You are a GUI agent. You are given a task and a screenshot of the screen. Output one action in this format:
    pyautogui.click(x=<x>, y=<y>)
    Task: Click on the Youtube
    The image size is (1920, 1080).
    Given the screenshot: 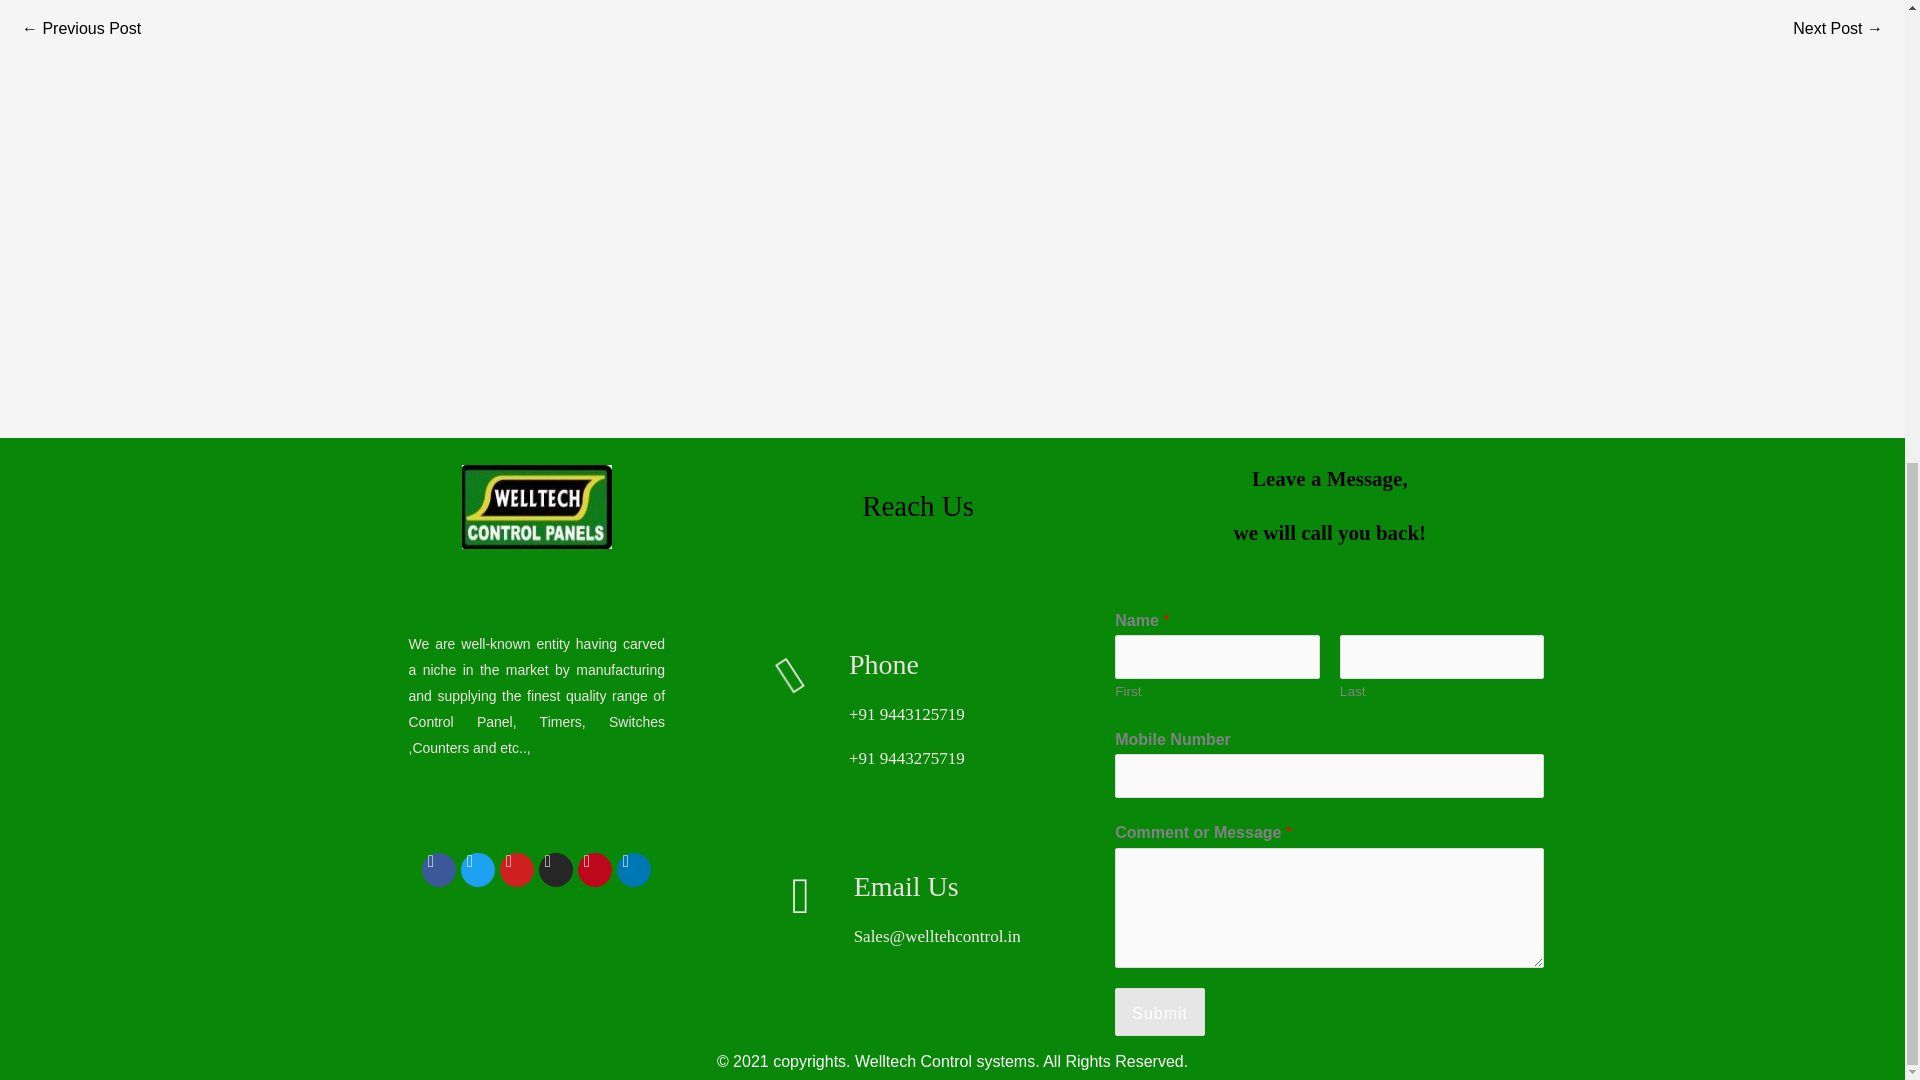 What is the action you would take?
    pyautogui.click(x=516, y=870)
    